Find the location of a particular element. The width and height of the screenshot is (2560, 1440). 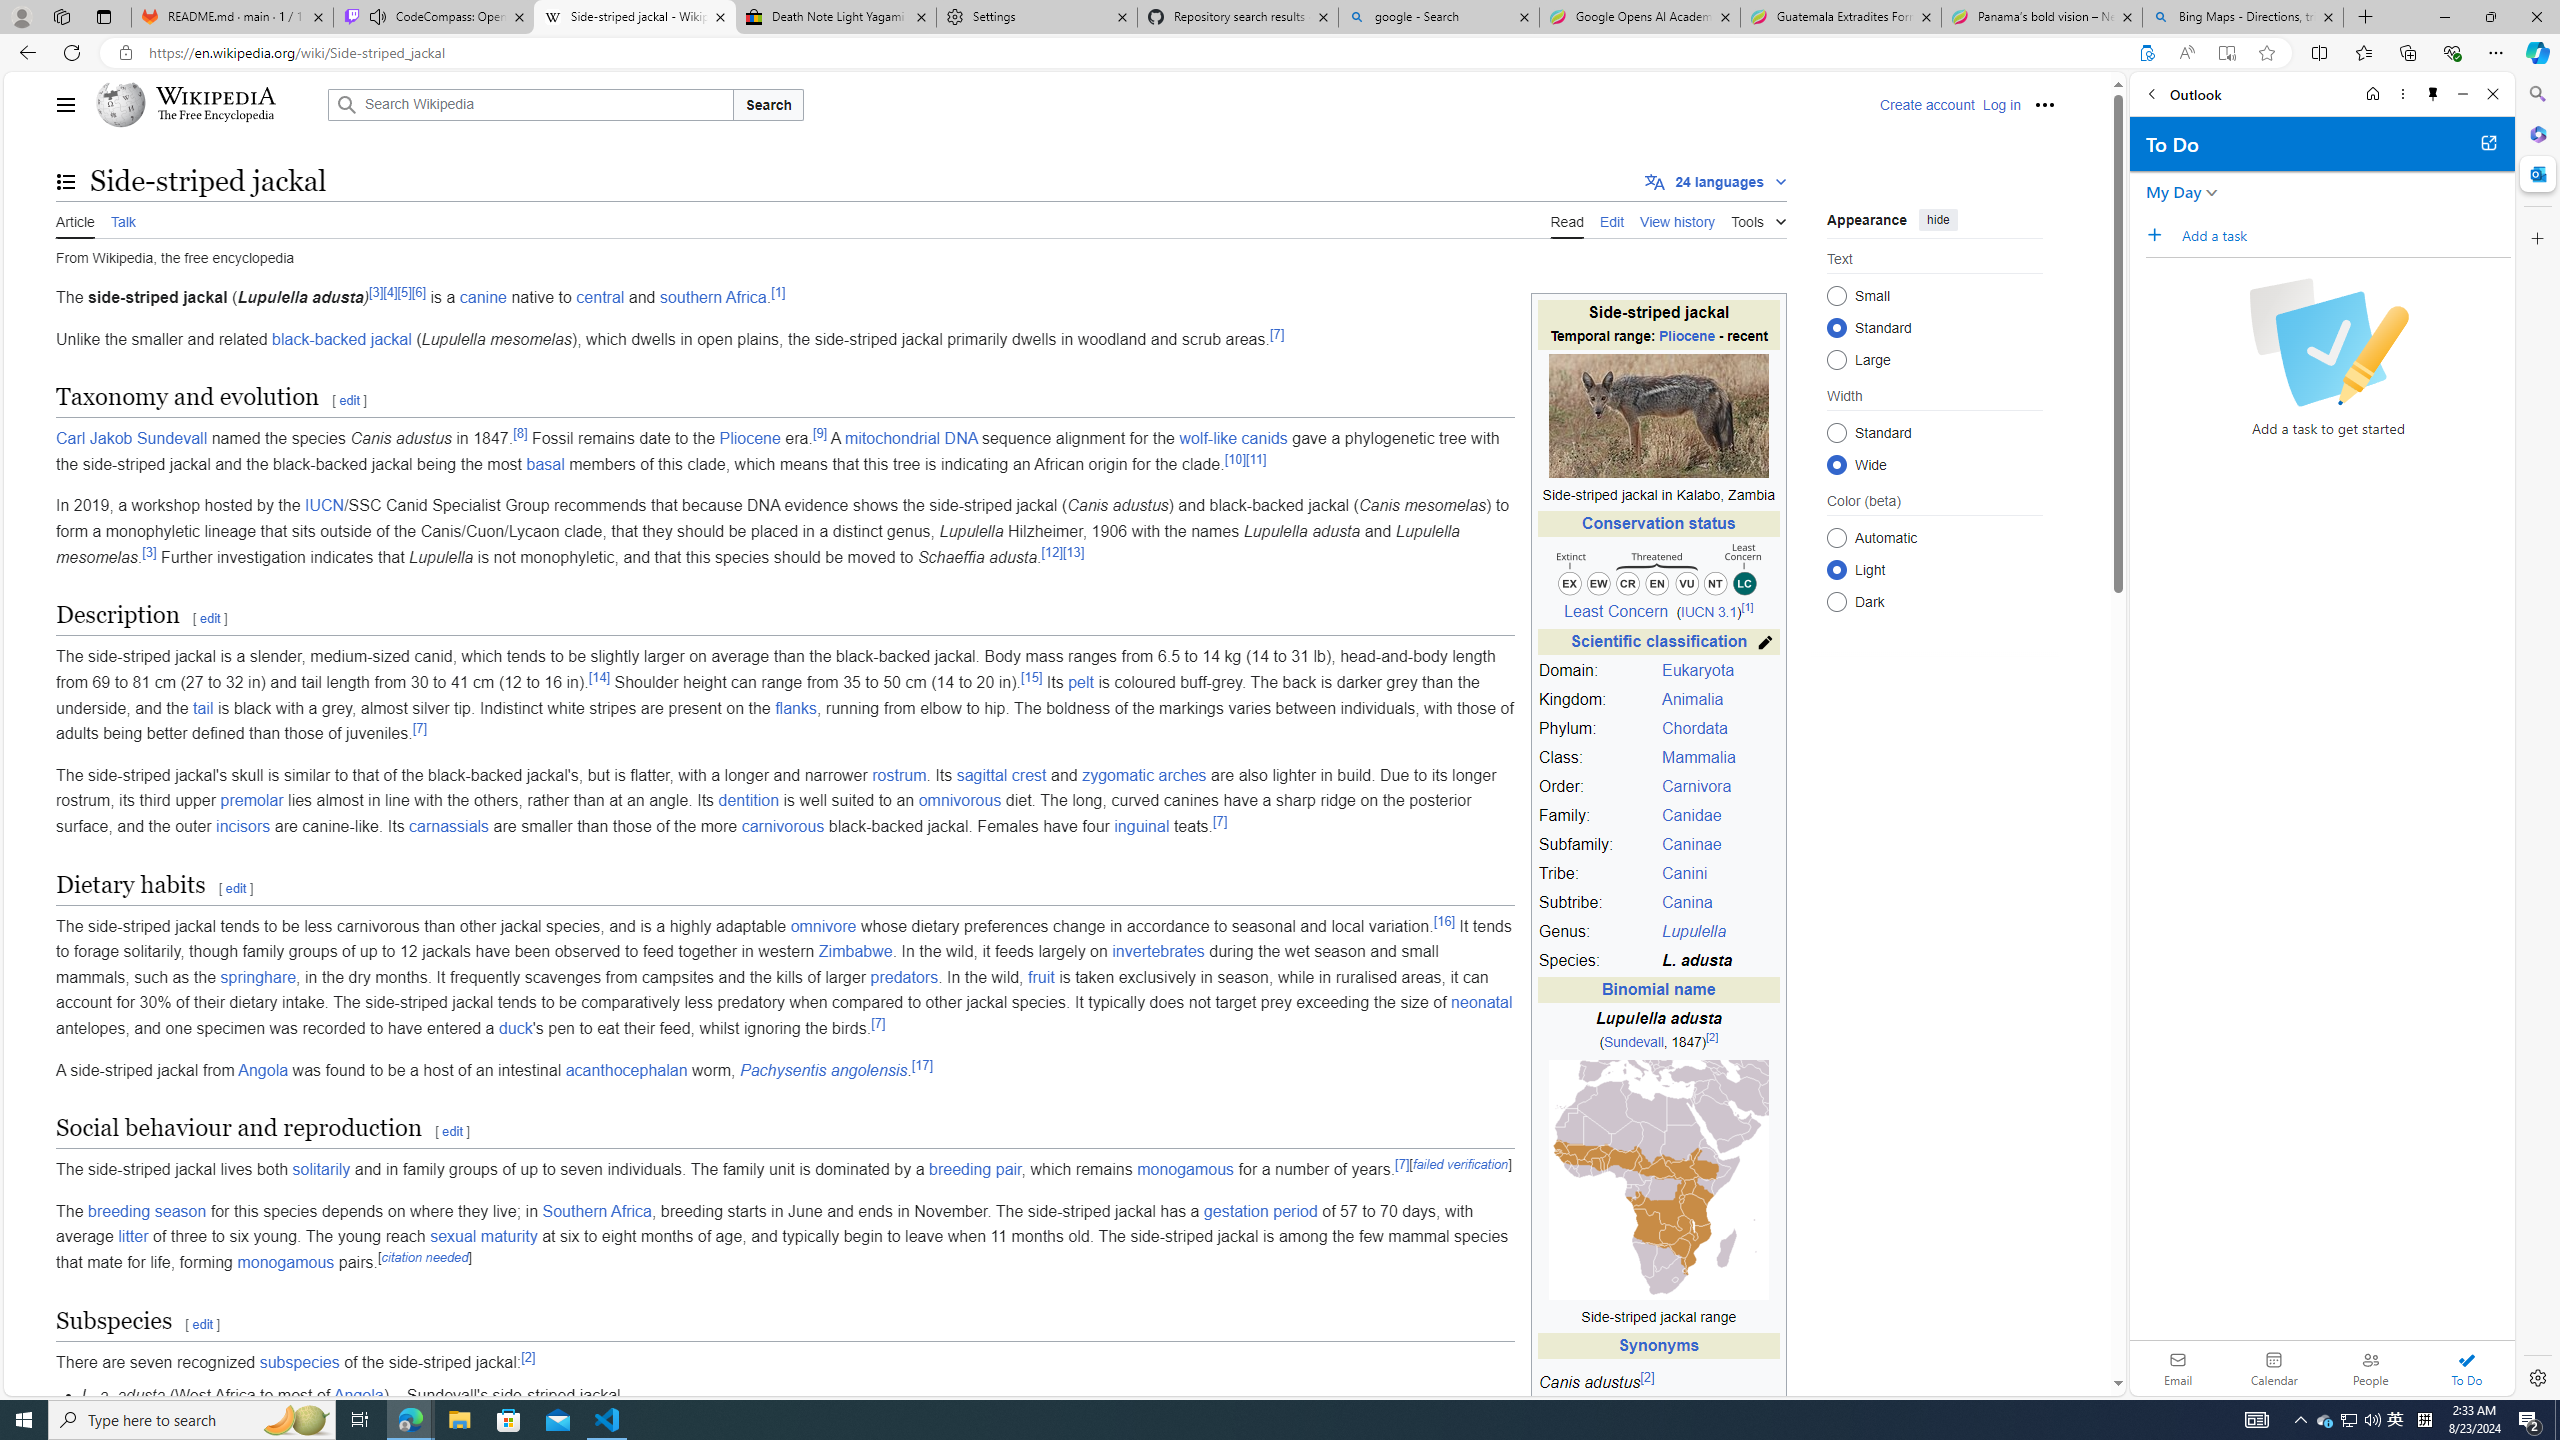

Pliocene is located at coordinates (750, 438).